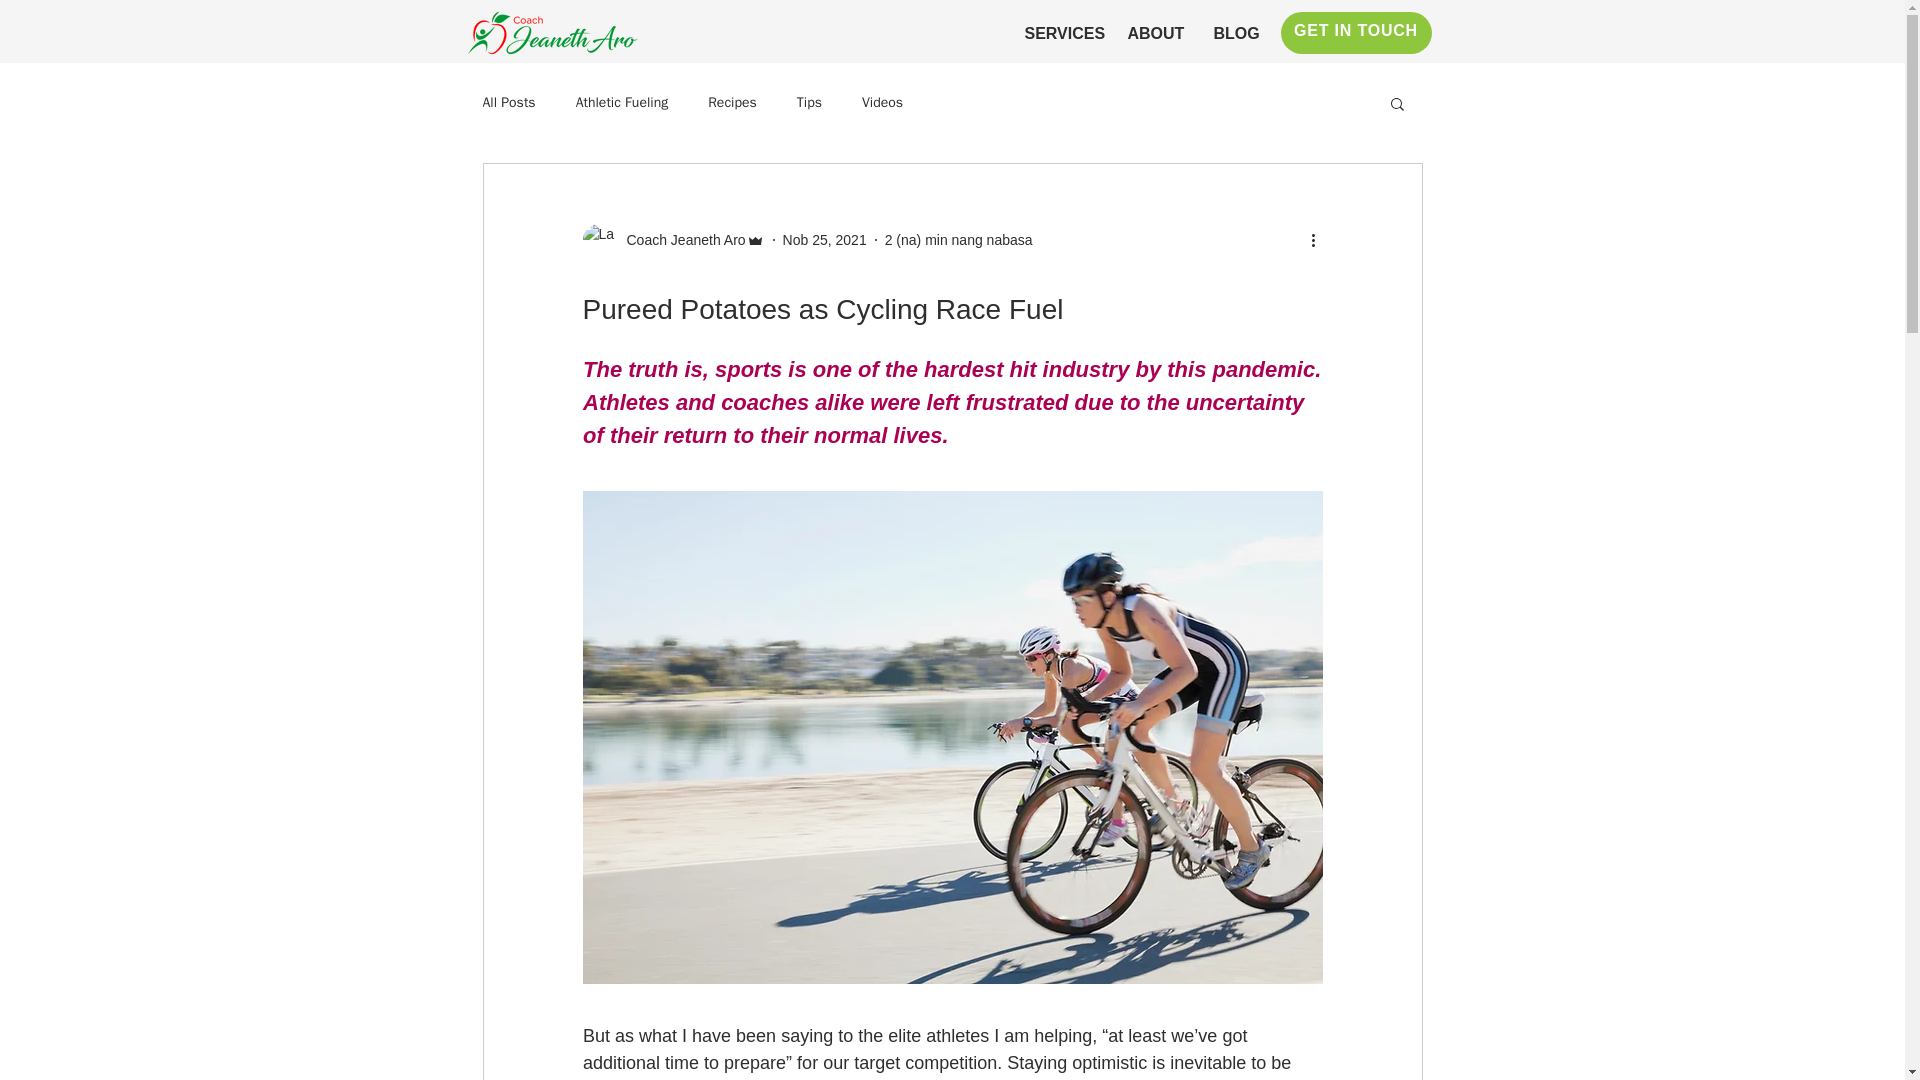 The width and height of the screenshot is (1920, 1080). I want to click on GET IN TOUCH, so click(1355, 32).